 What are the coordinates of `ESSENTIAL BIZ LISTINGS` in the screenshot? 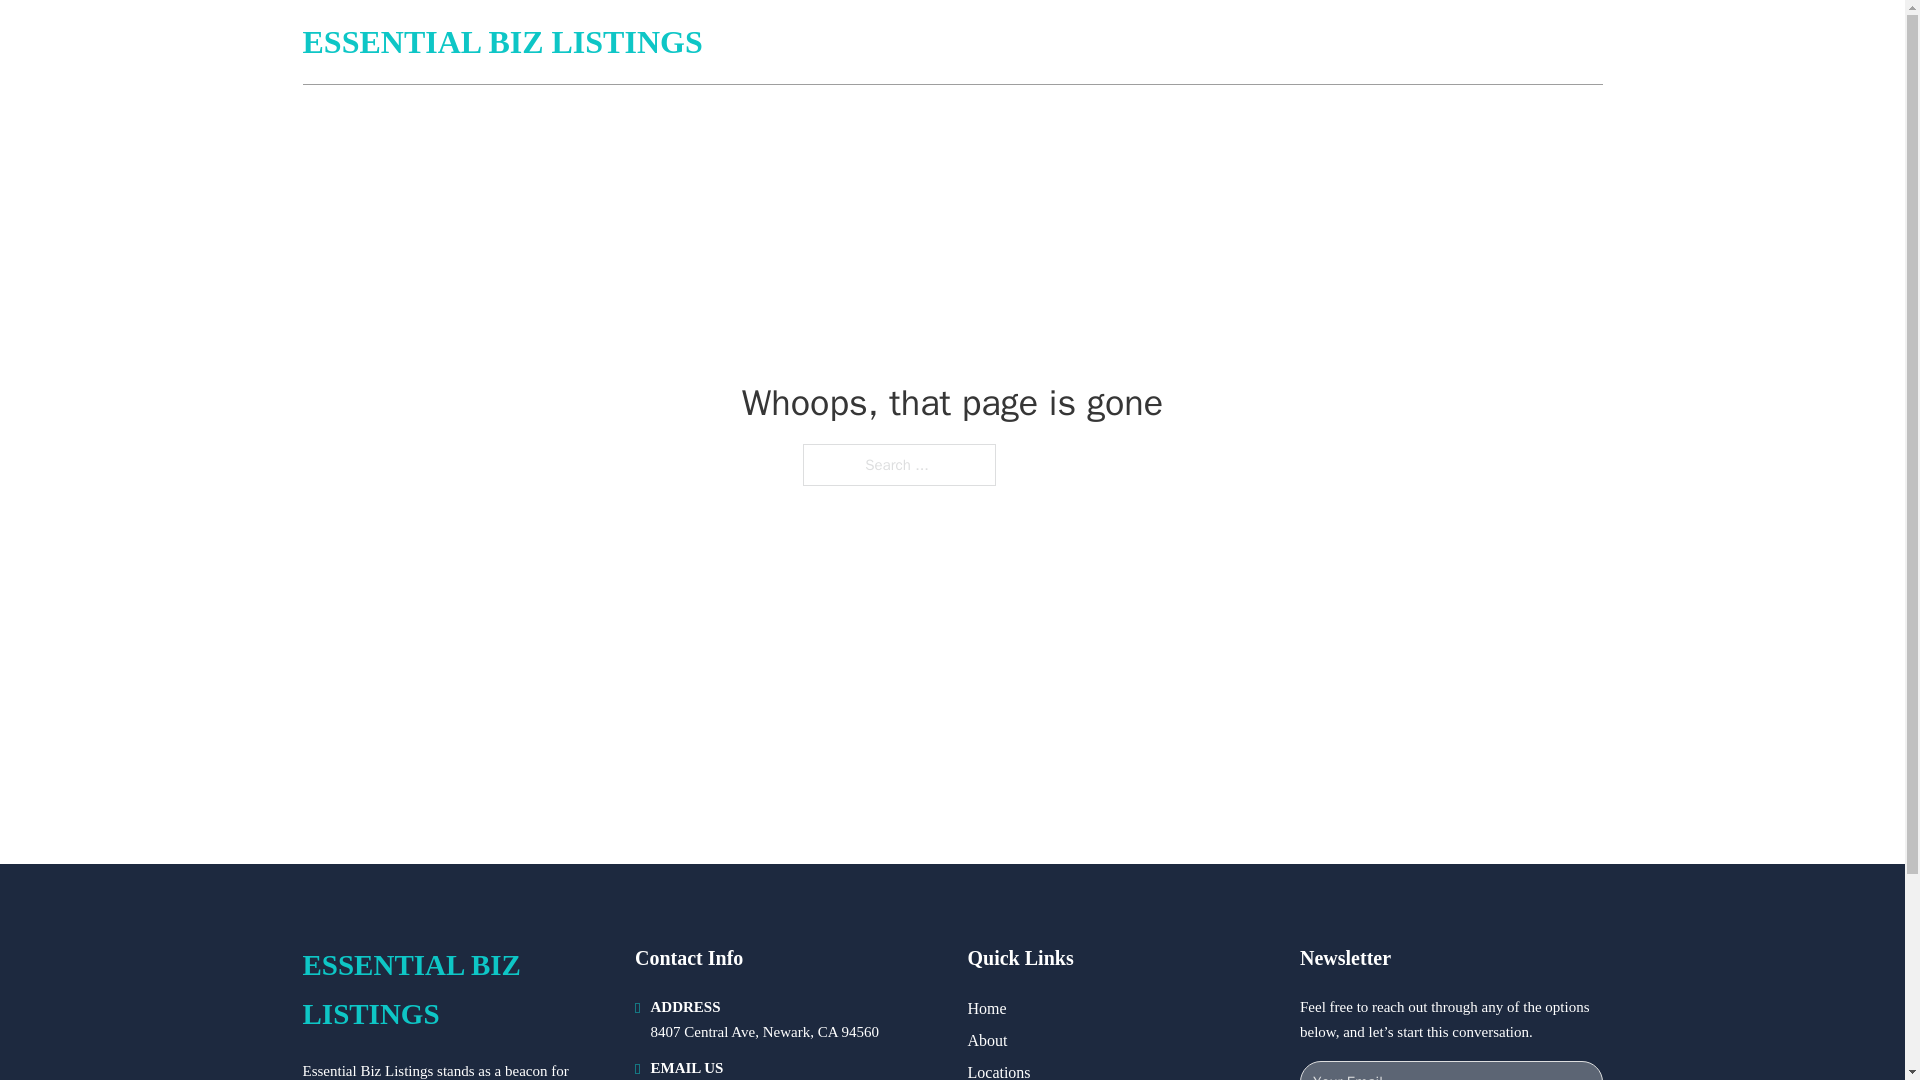 It's located at (452, 990).